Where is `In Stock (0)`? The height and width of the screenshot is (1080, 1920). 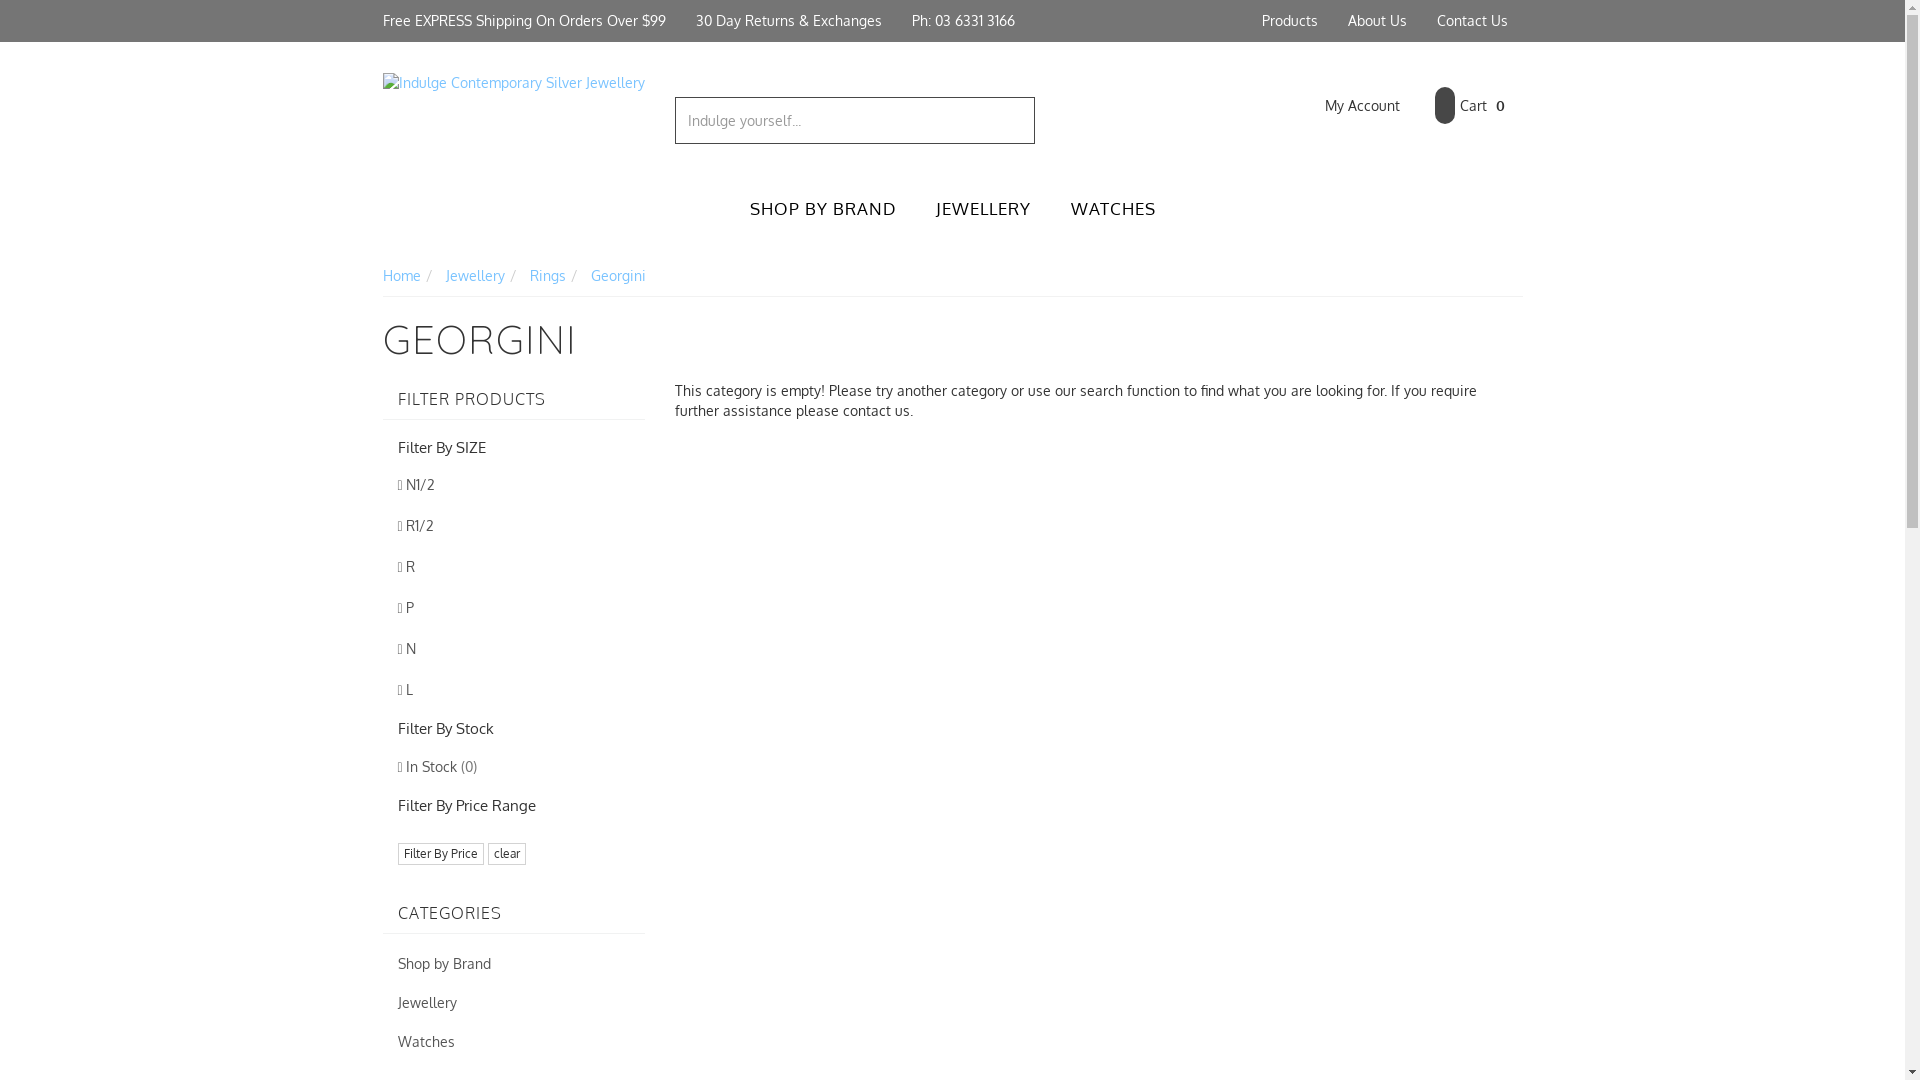 In Stock (0) is located at coordinates (514, 768).